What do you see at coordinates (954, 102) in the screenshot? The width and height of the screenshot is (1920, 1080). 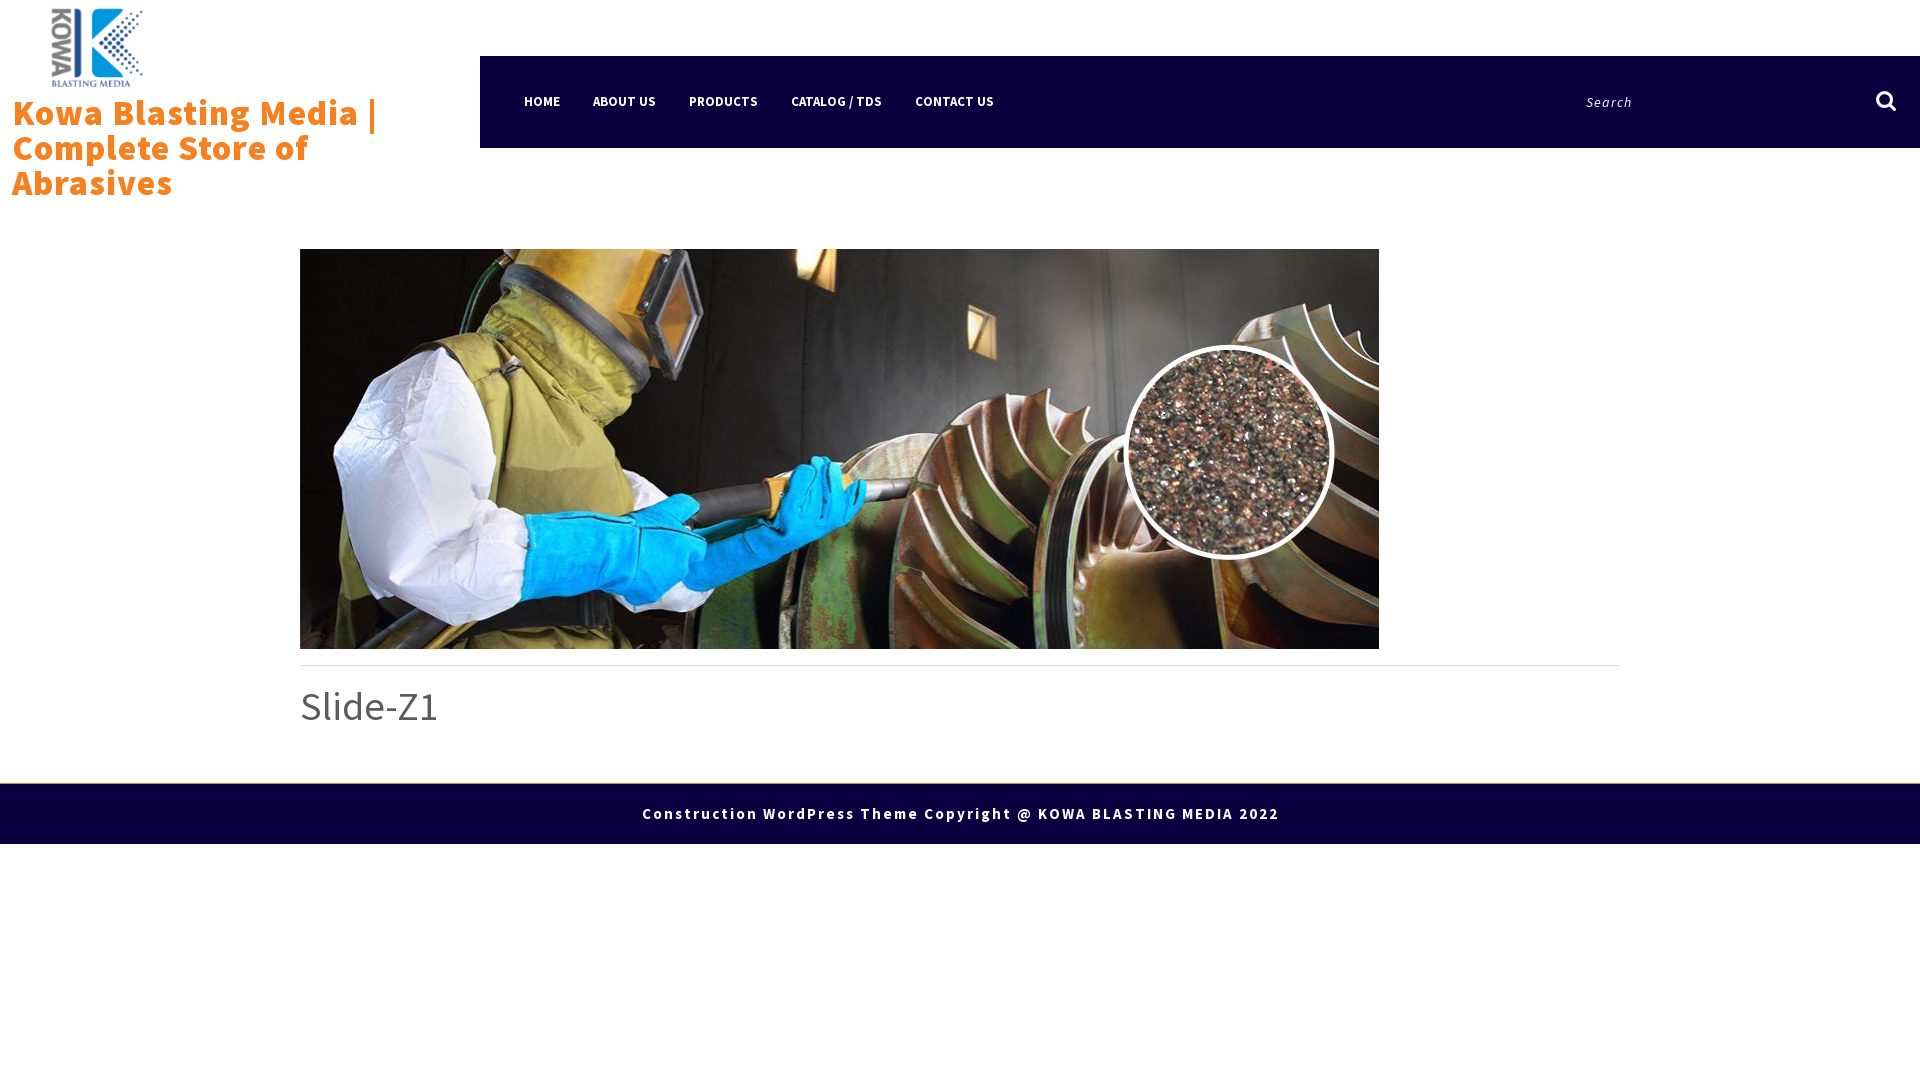 I see `CONTACT US` at bounding box center [954, 102].